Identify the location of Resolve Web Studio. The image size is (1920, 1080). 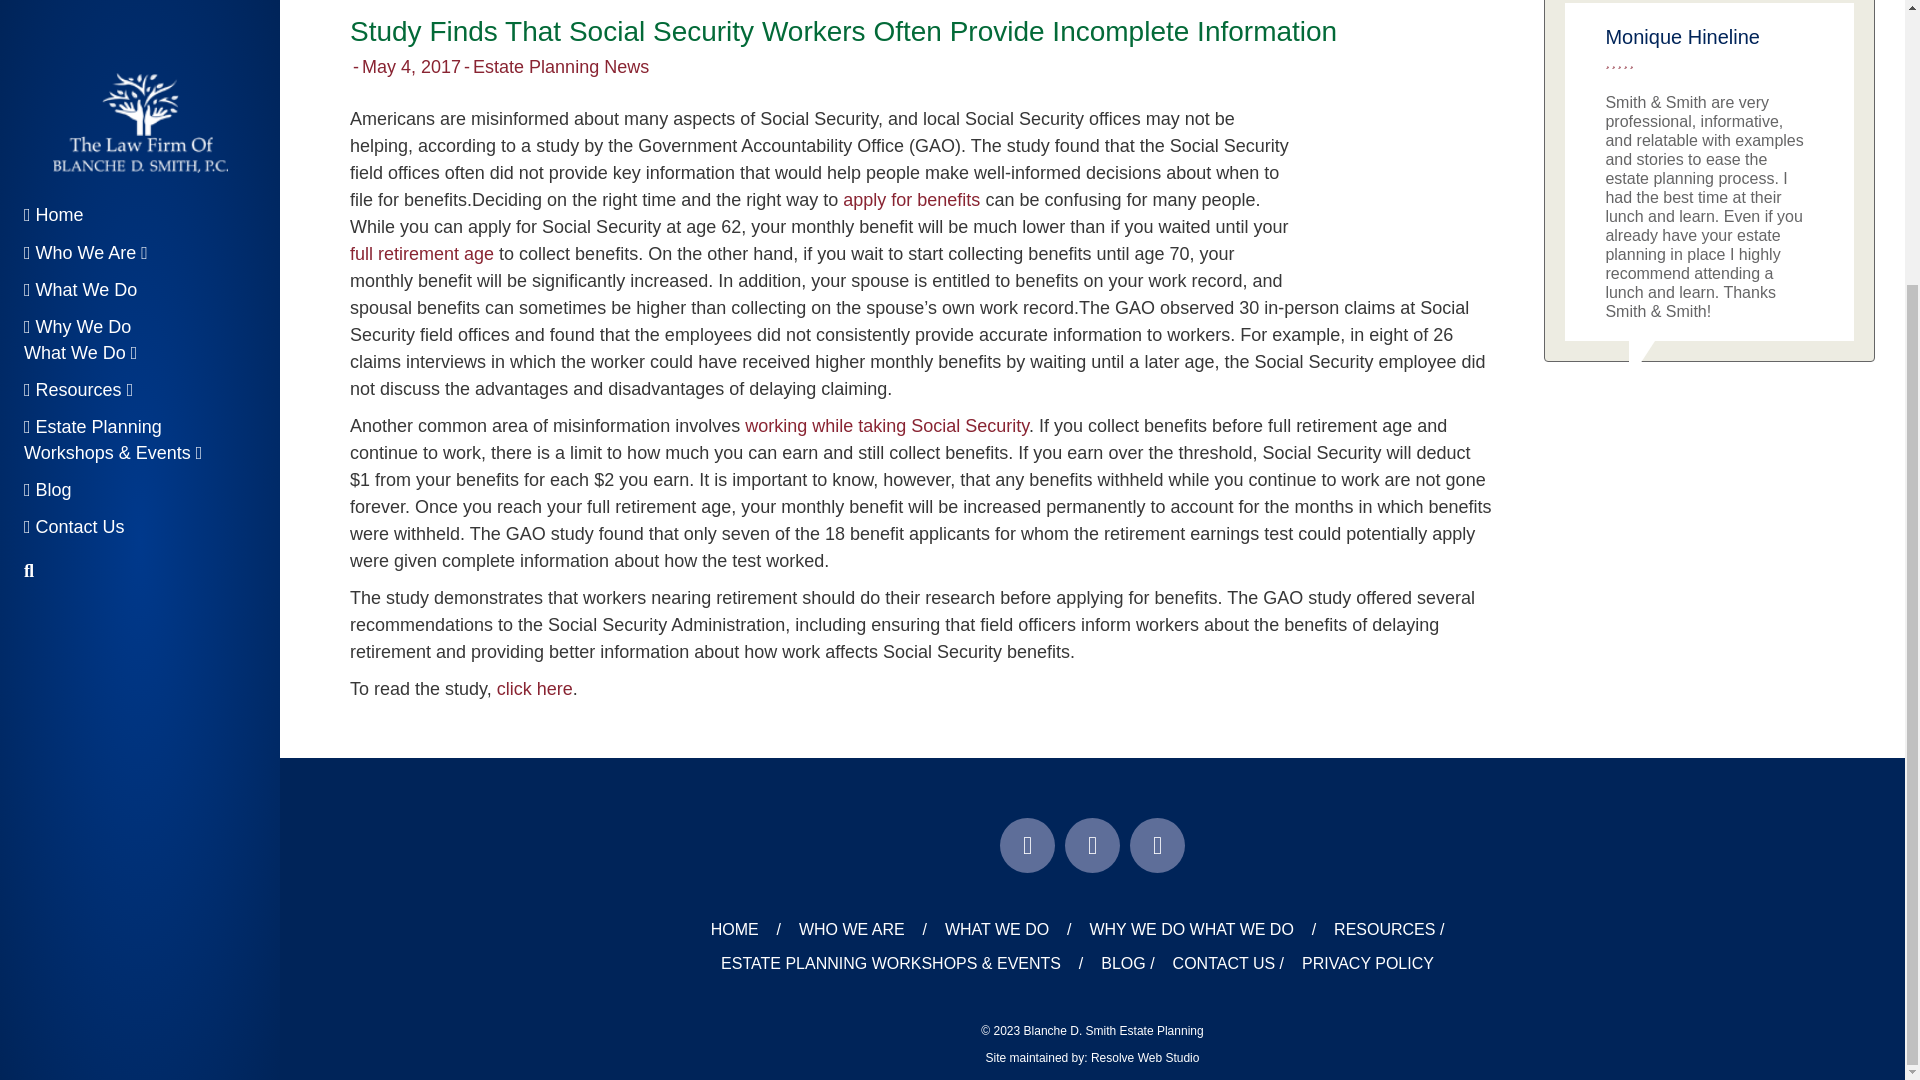
(1145, 1057).